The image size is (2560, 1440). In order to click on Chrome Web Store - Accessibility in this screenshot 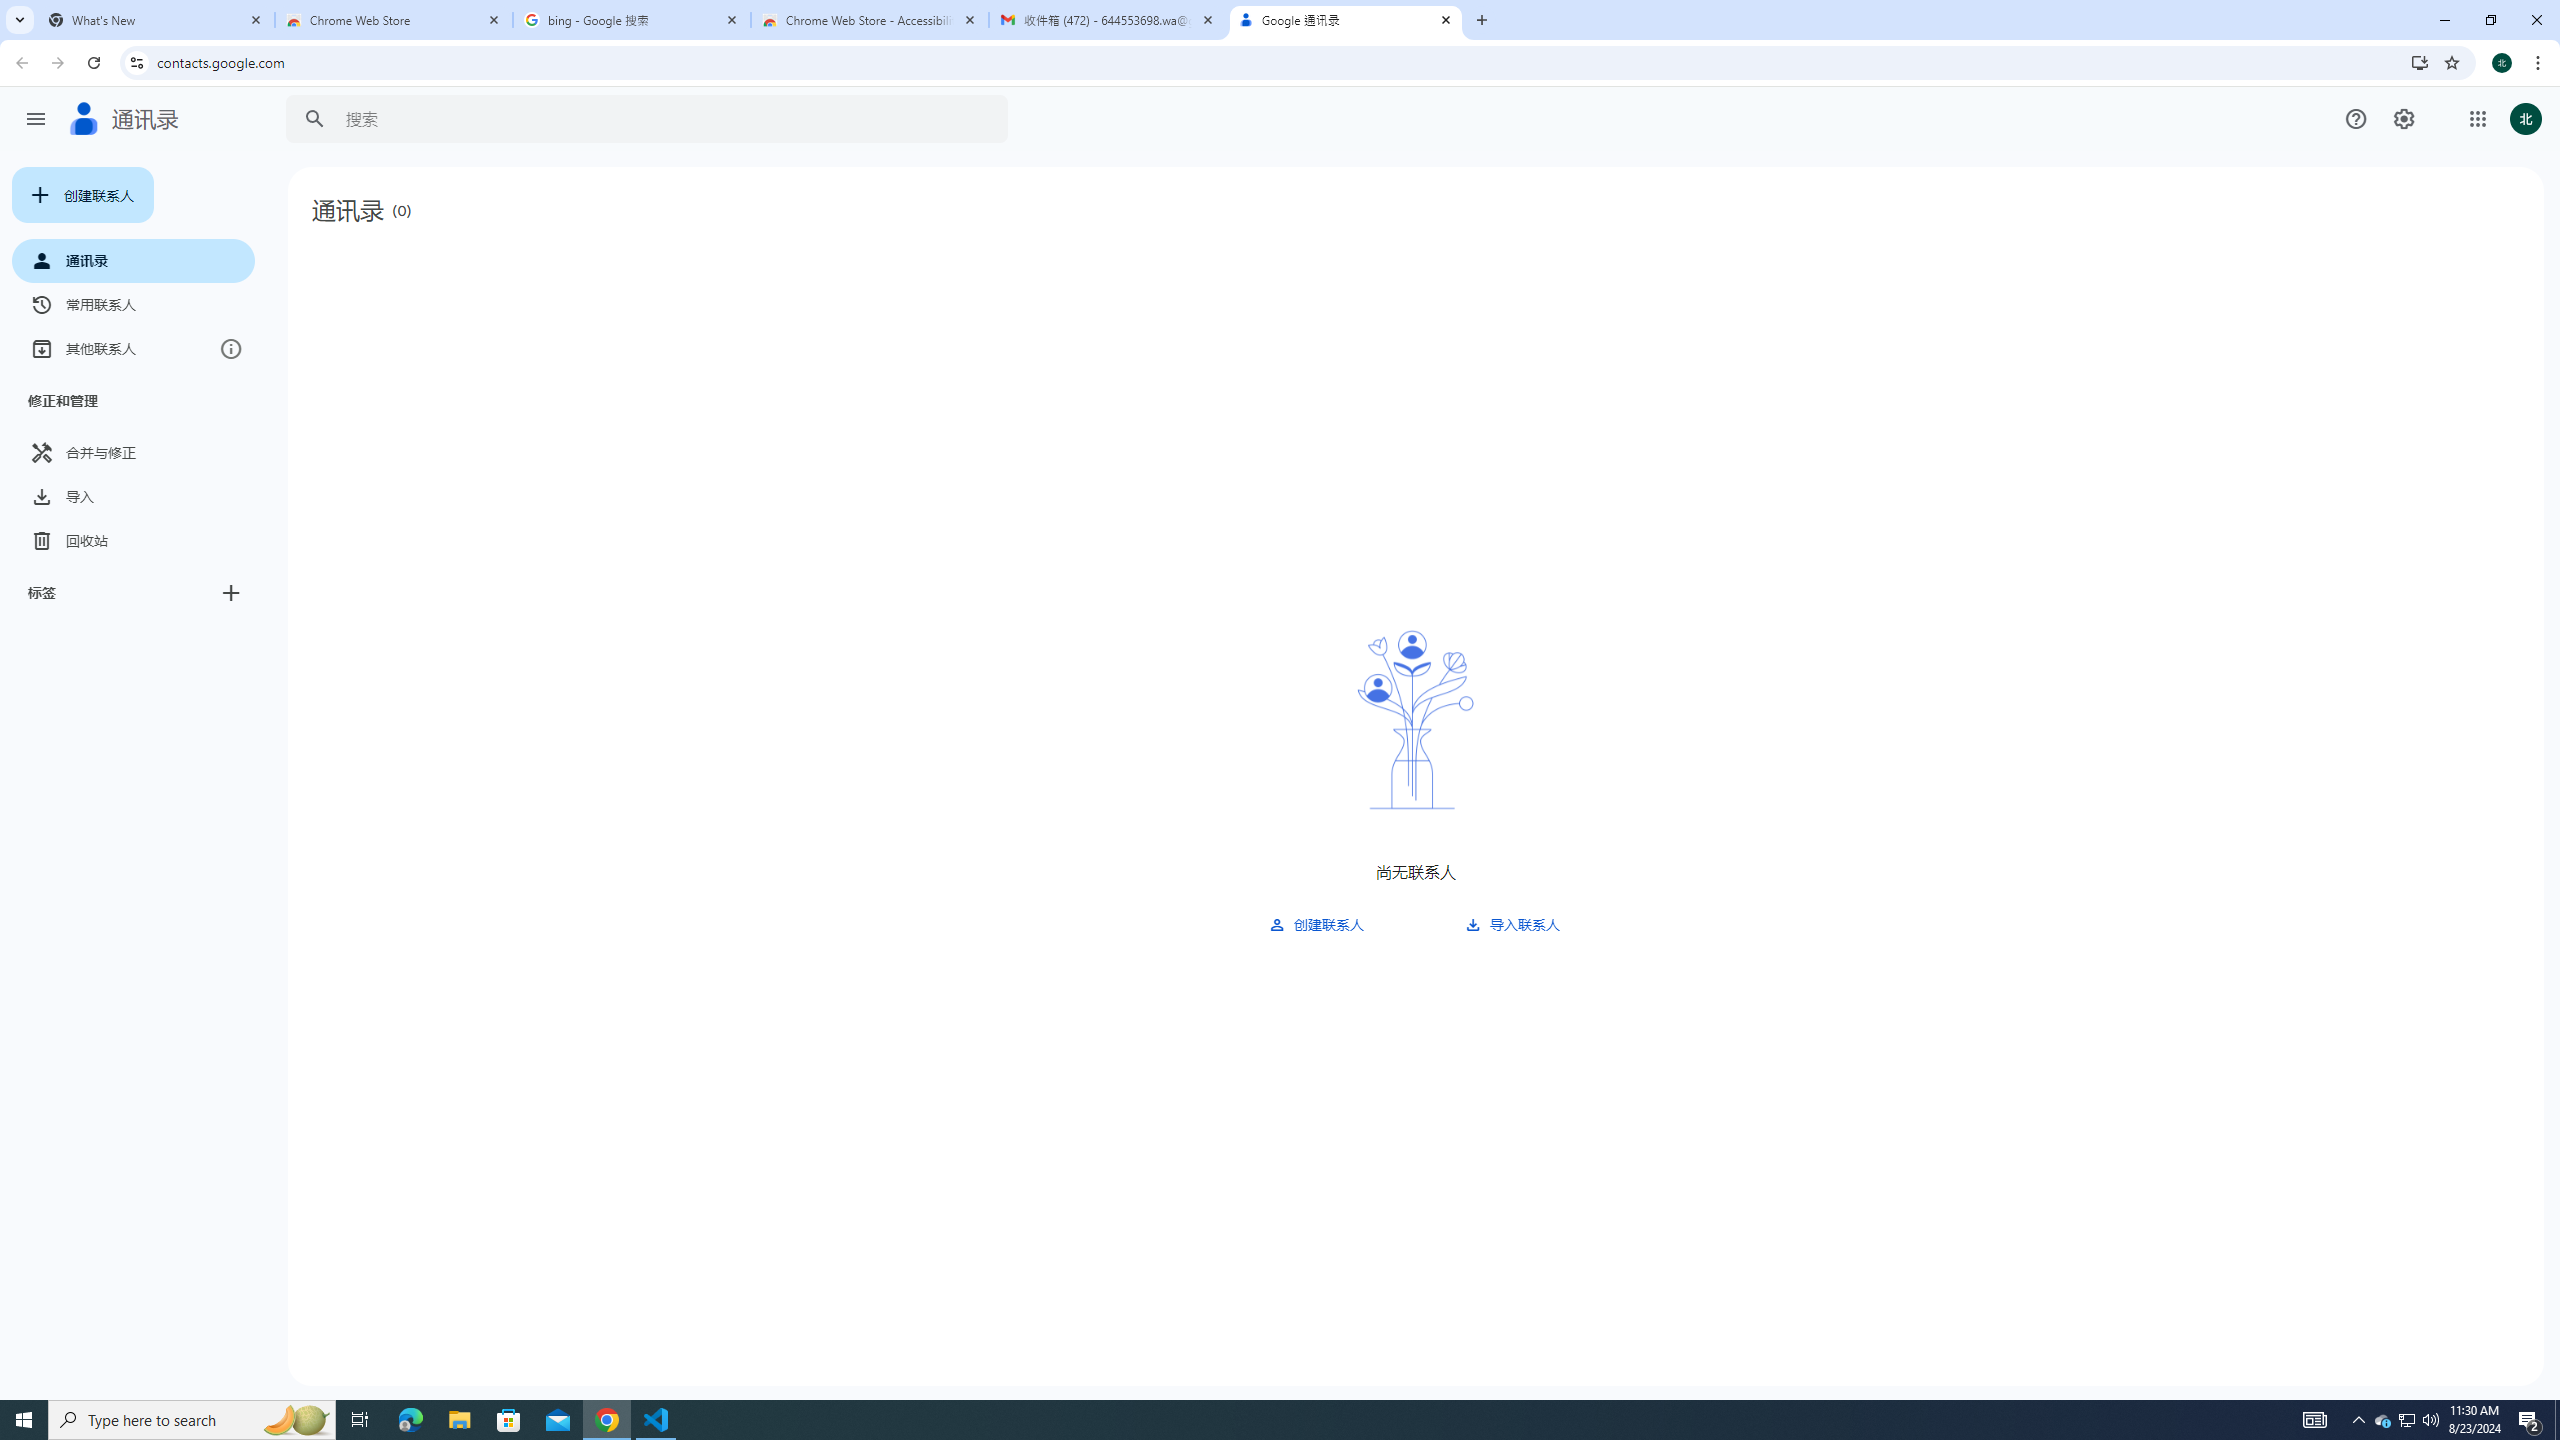, I will do `click(870, 20)`.